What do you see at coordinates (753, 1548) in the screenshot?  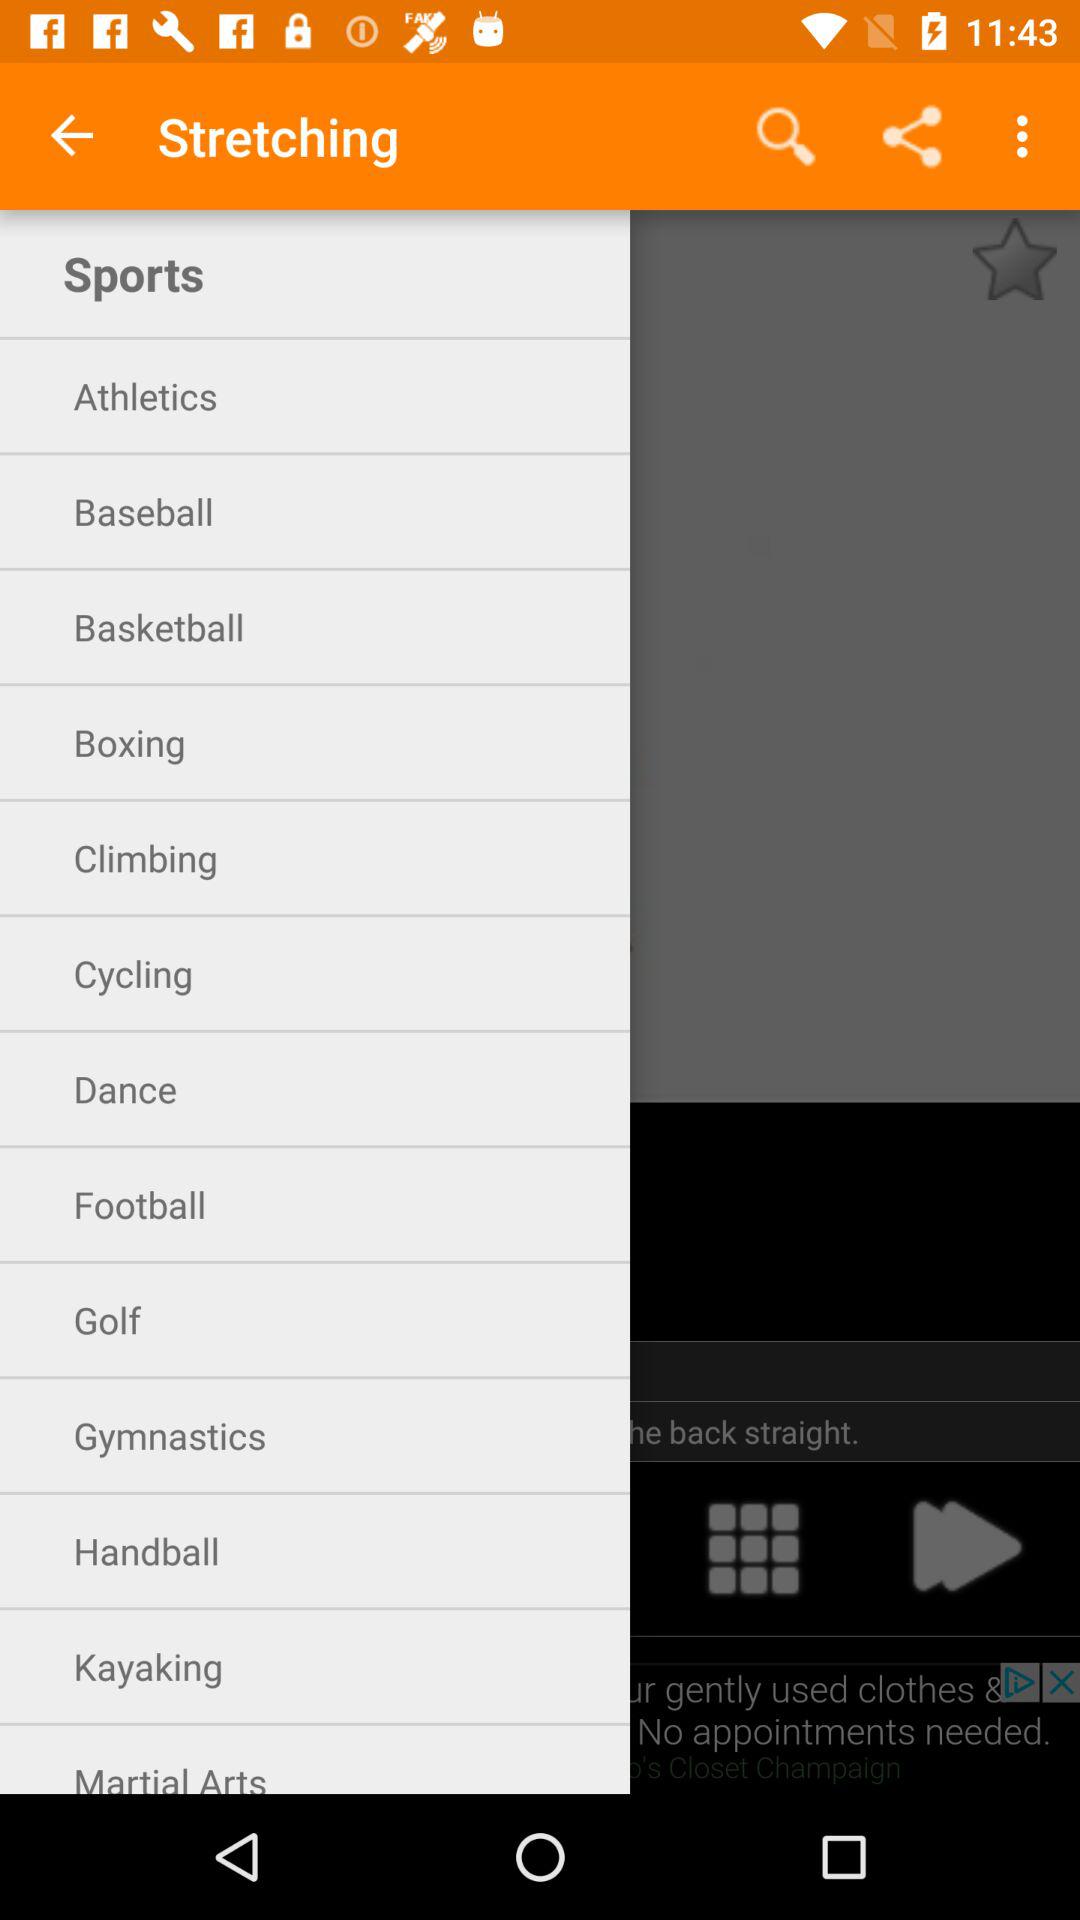 I see `explore more options` at bounding box center [753, 1548].